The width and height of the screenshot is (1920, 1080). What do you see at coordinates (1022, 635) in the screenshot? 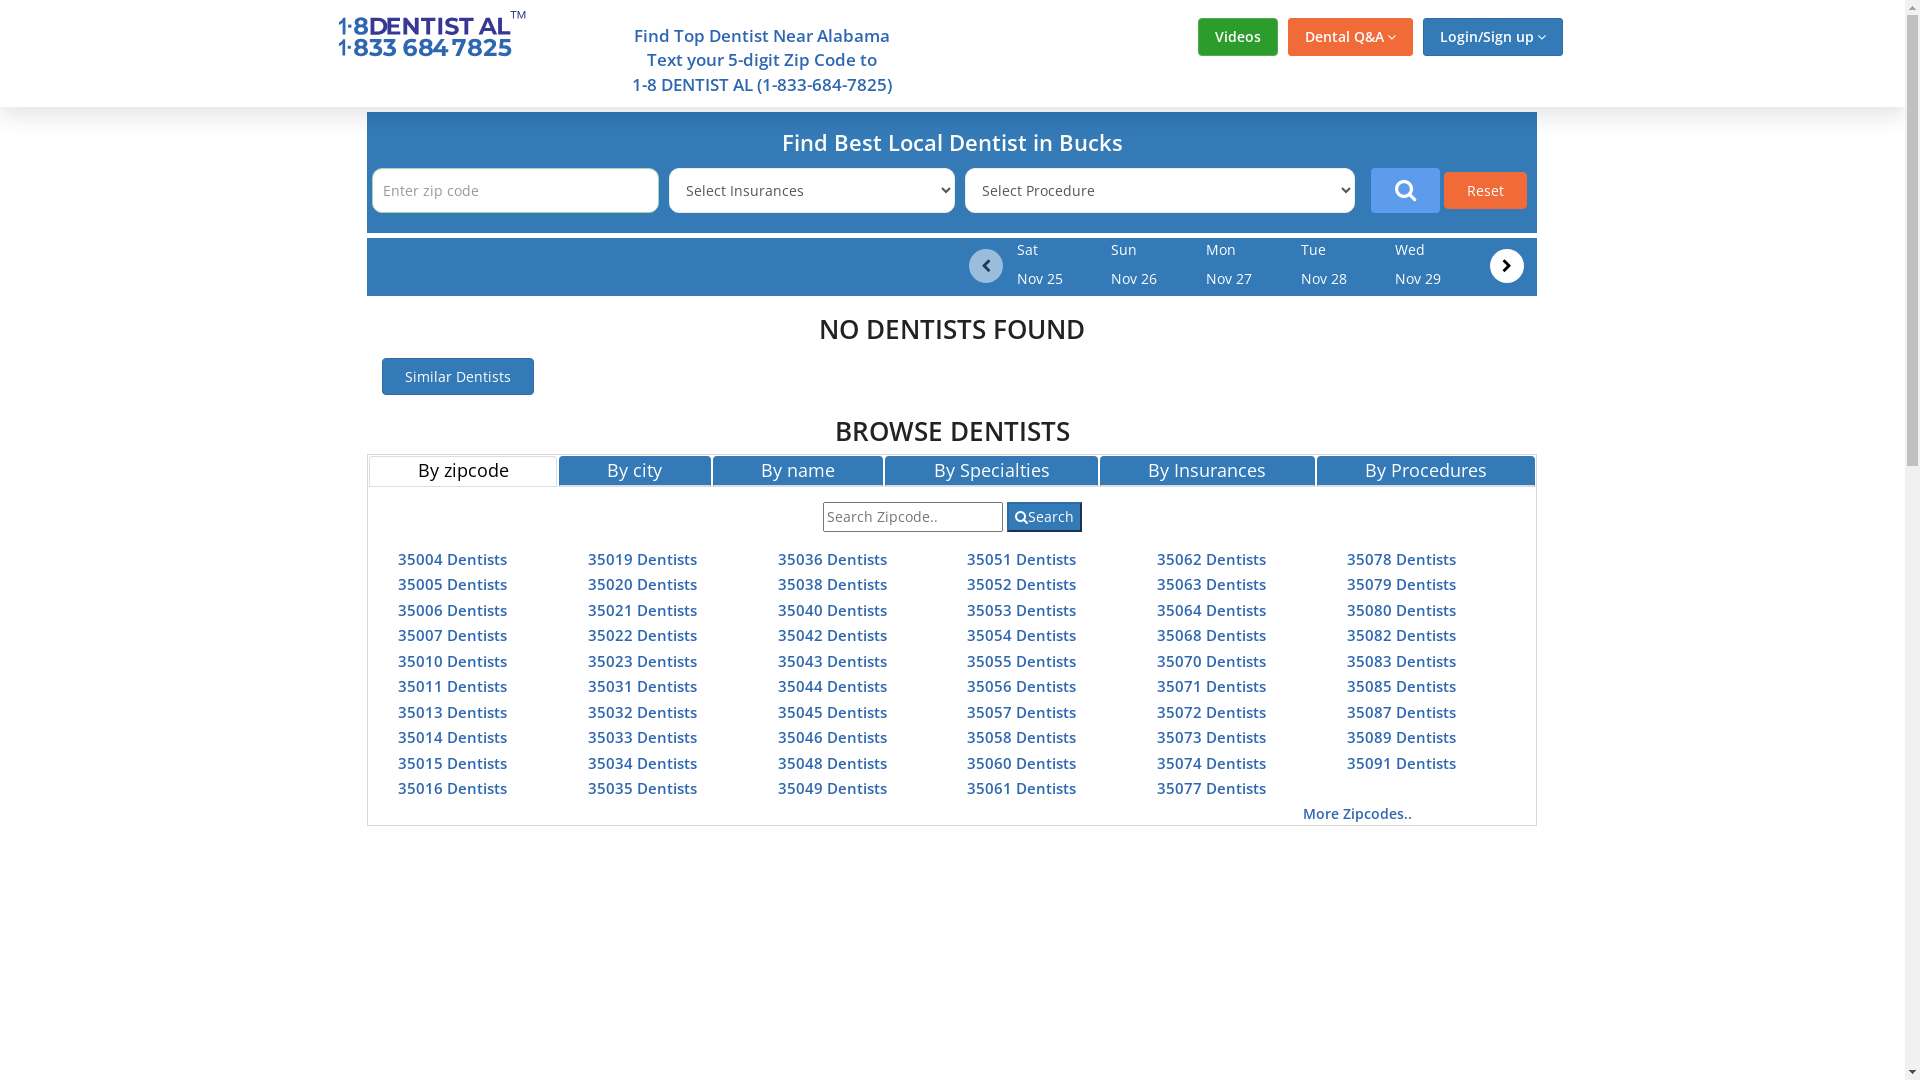
I see `35054 Dentists` at bounding box center [1022, 635].